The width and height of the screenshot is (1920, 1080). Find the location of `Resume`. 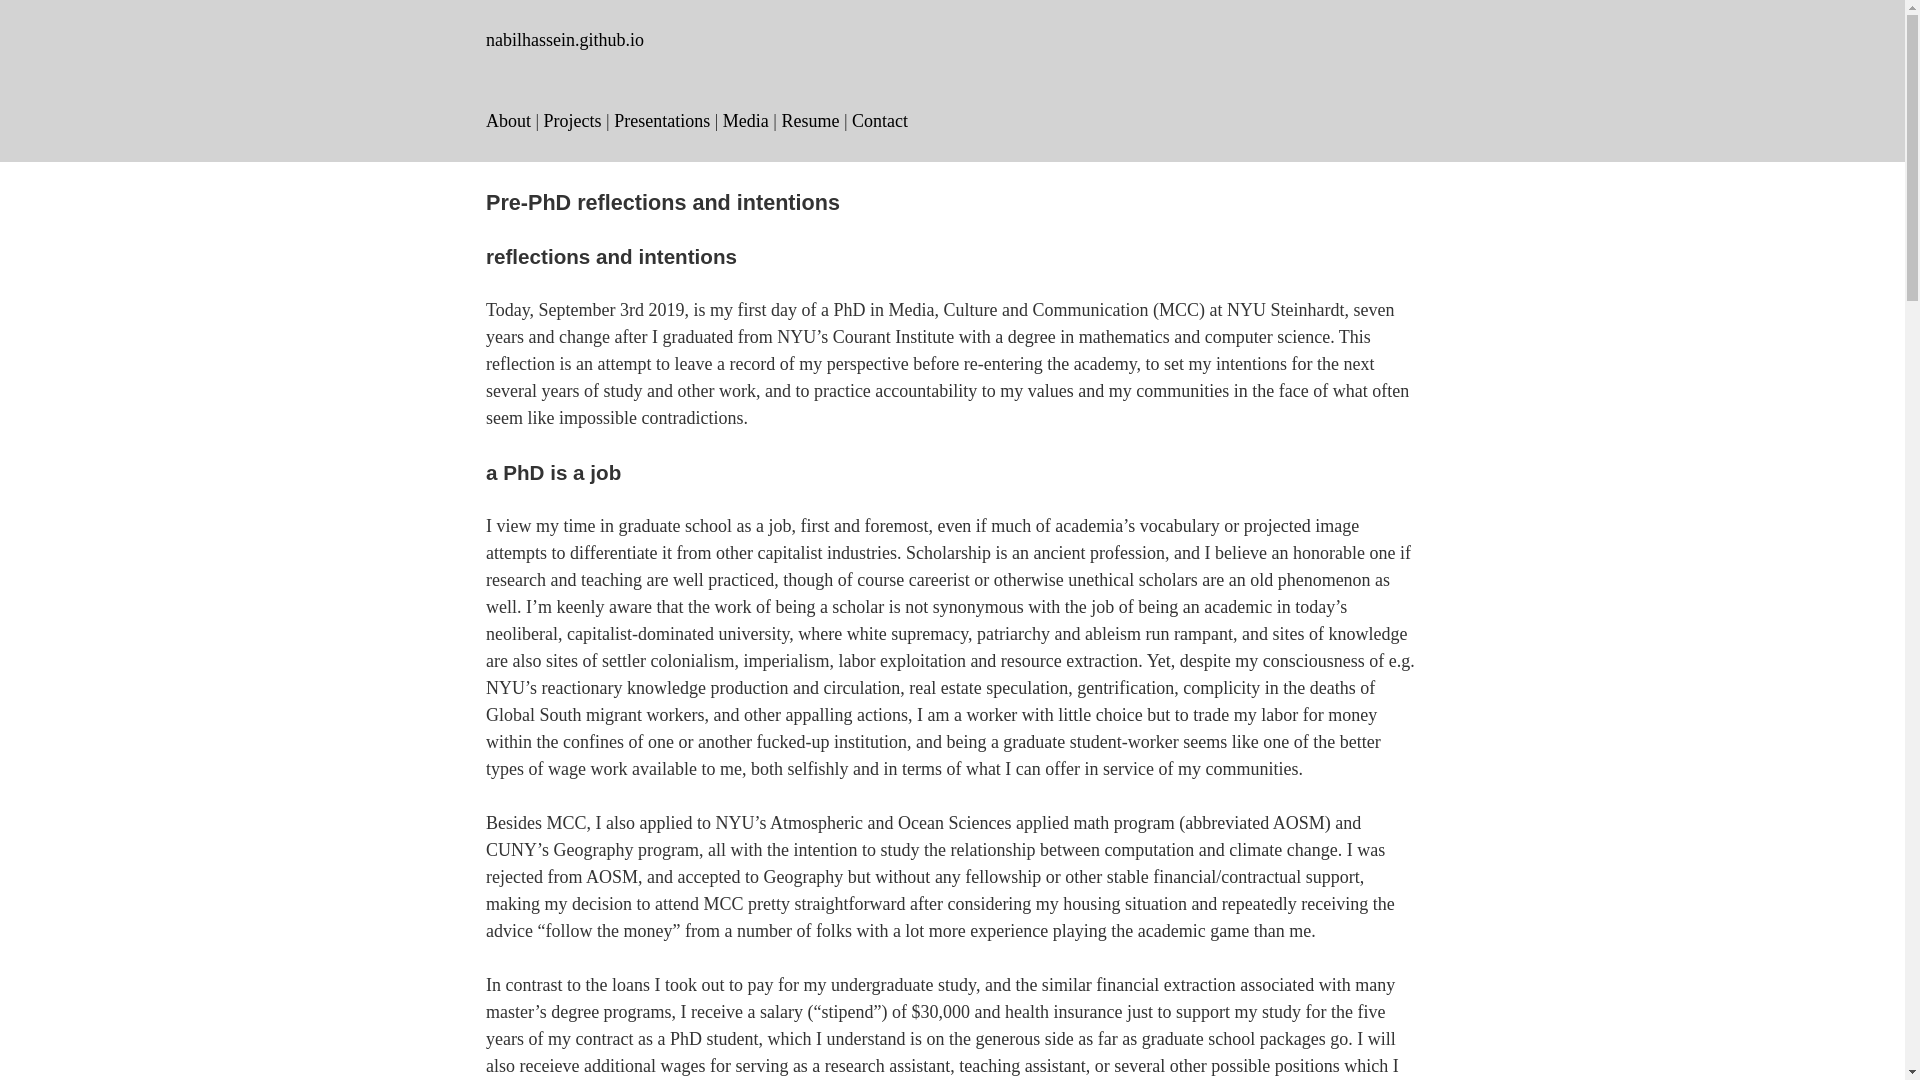

Resume is located at coordinates (810, 120).